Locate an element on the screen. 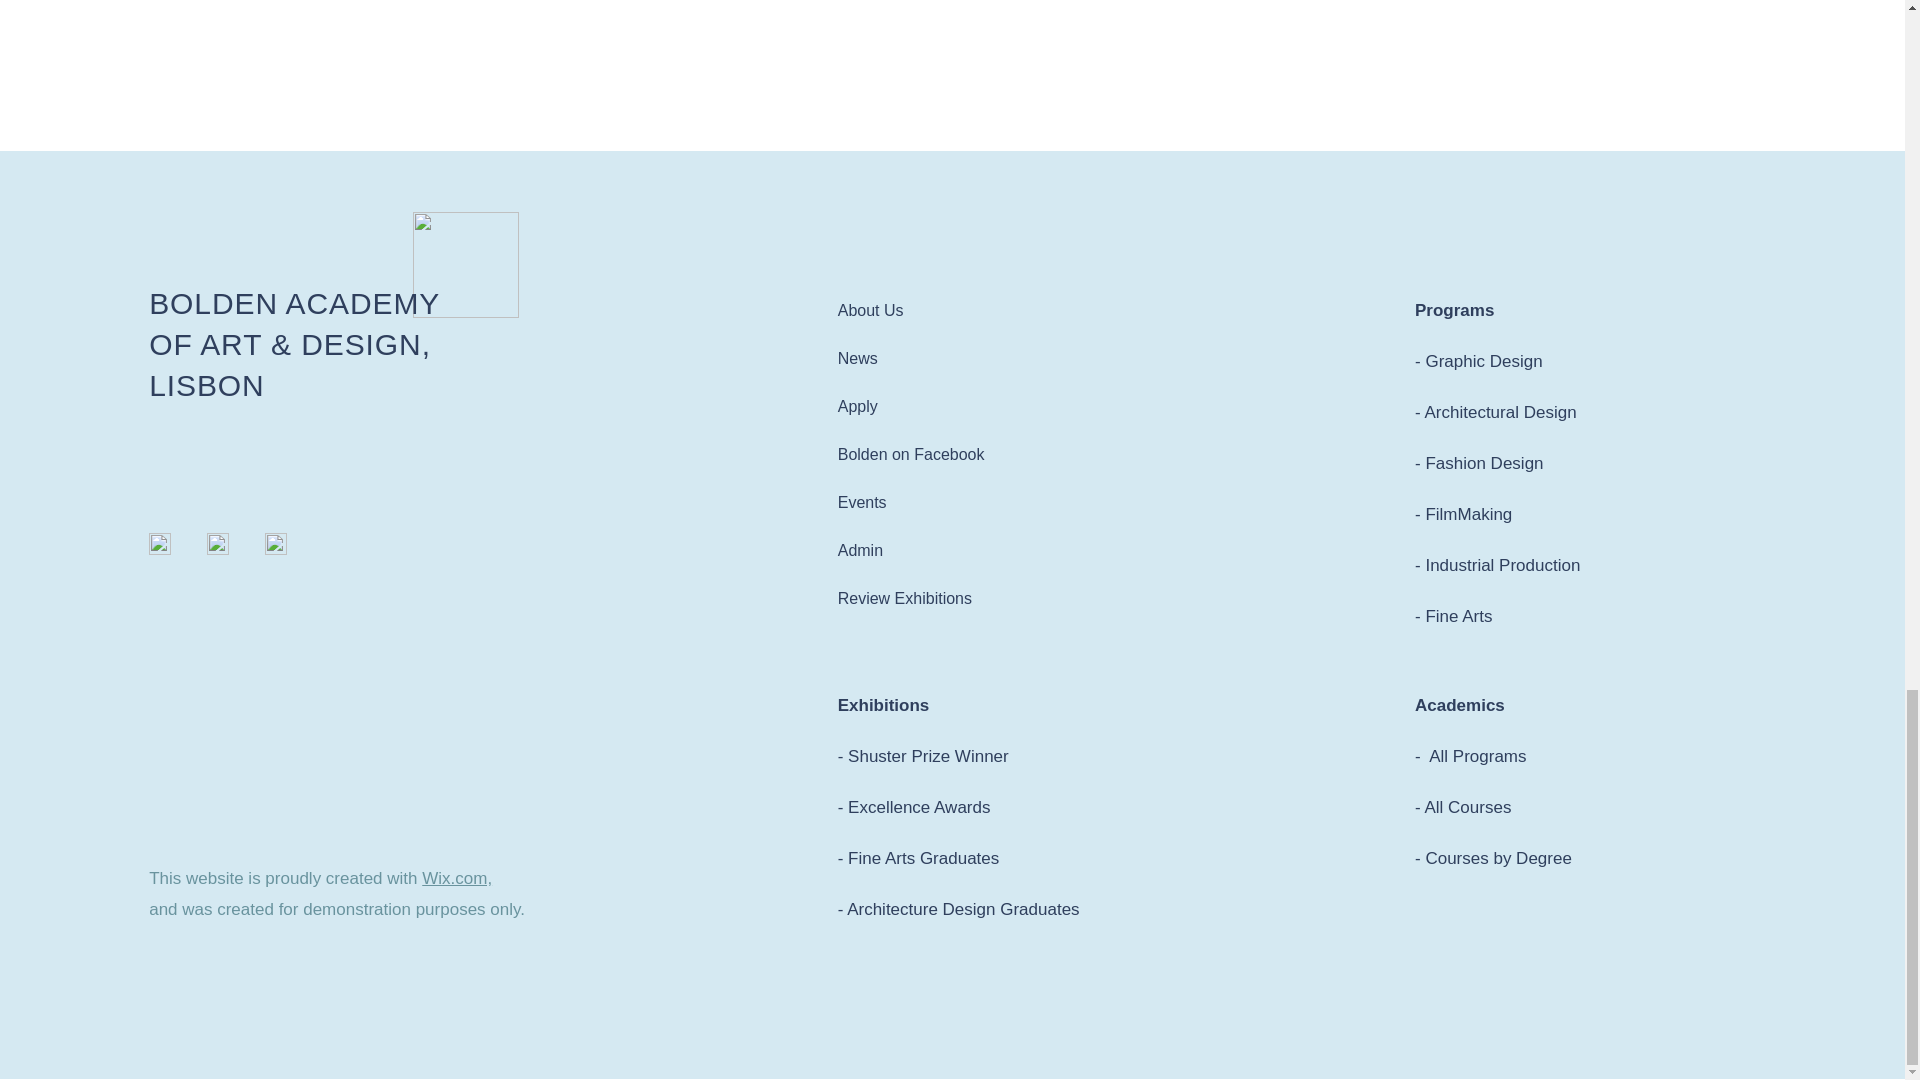 The width and height of the screenshot is (1920, 1080). - Fine Arts is located at coordinates (1453, 616).